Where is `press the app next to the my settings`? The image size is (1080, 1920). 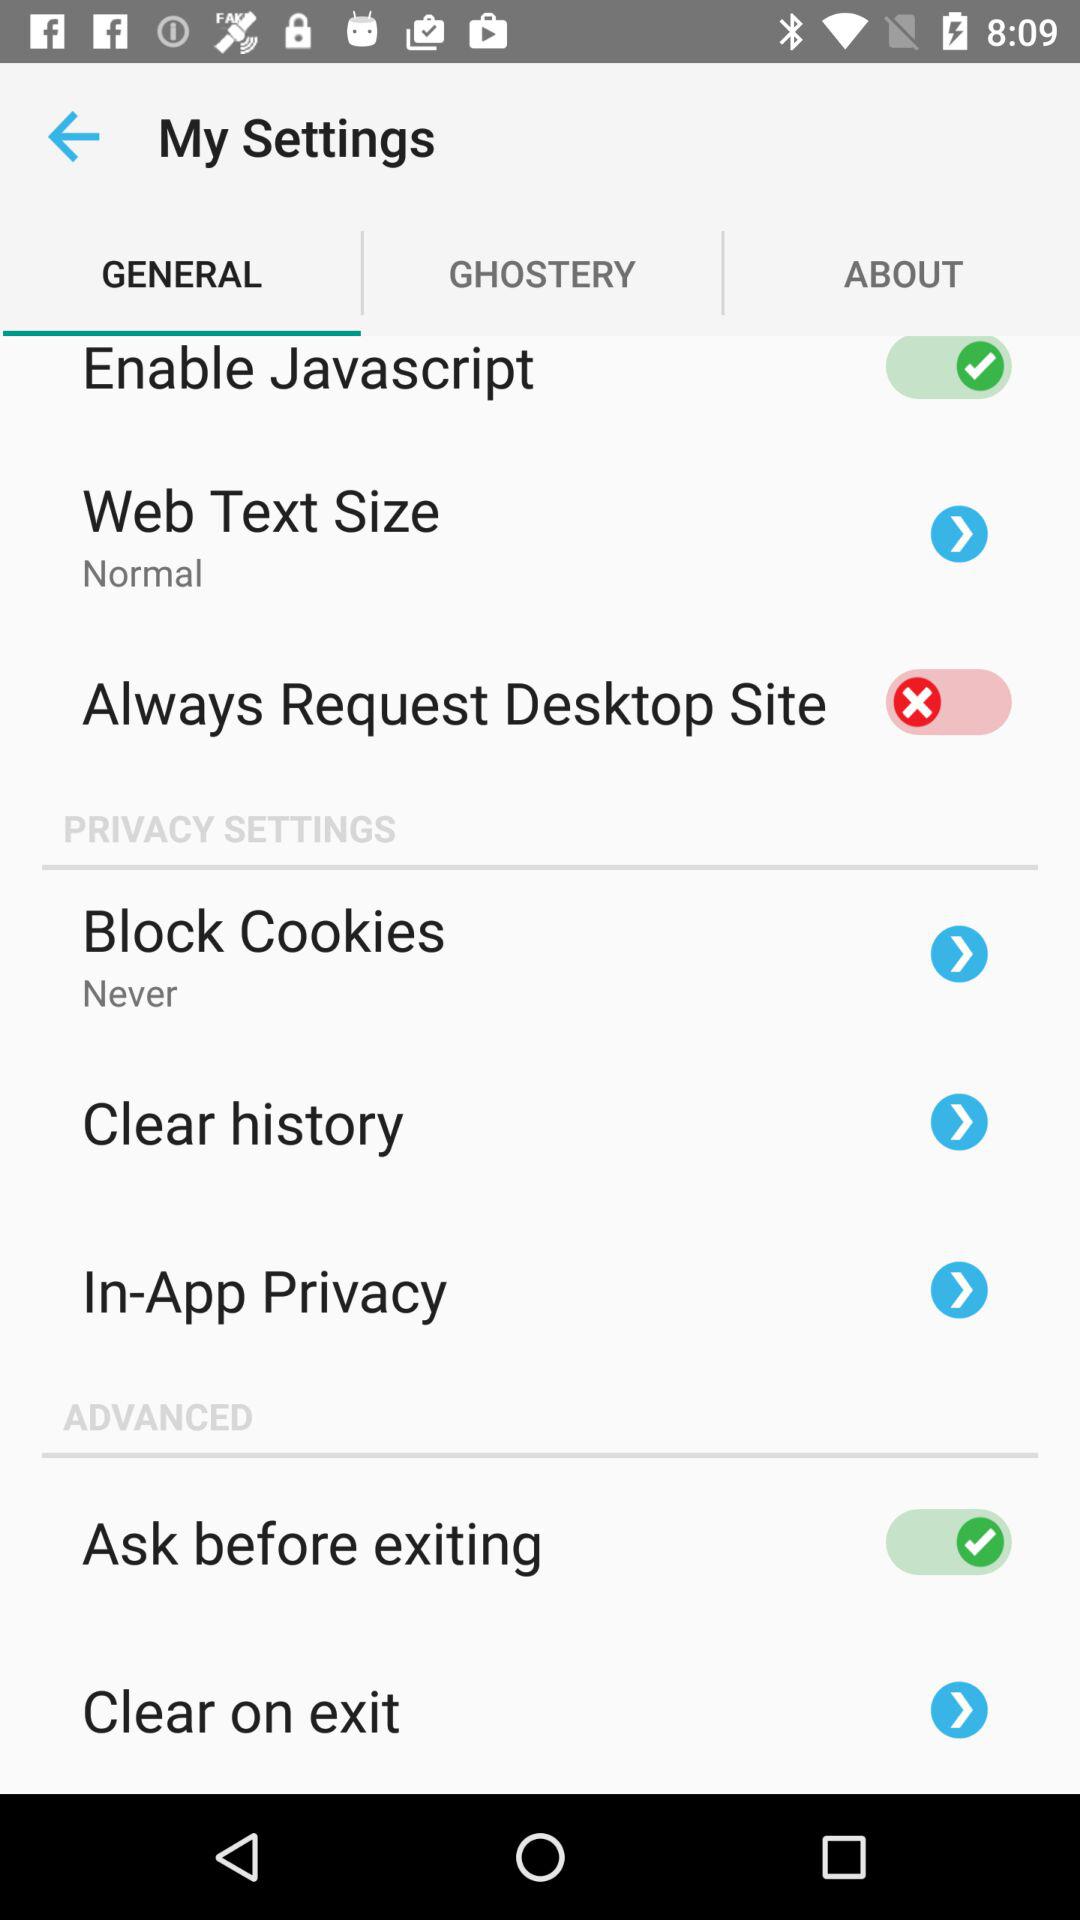 press the app next to the my settings is located at coordinates (73, 136).